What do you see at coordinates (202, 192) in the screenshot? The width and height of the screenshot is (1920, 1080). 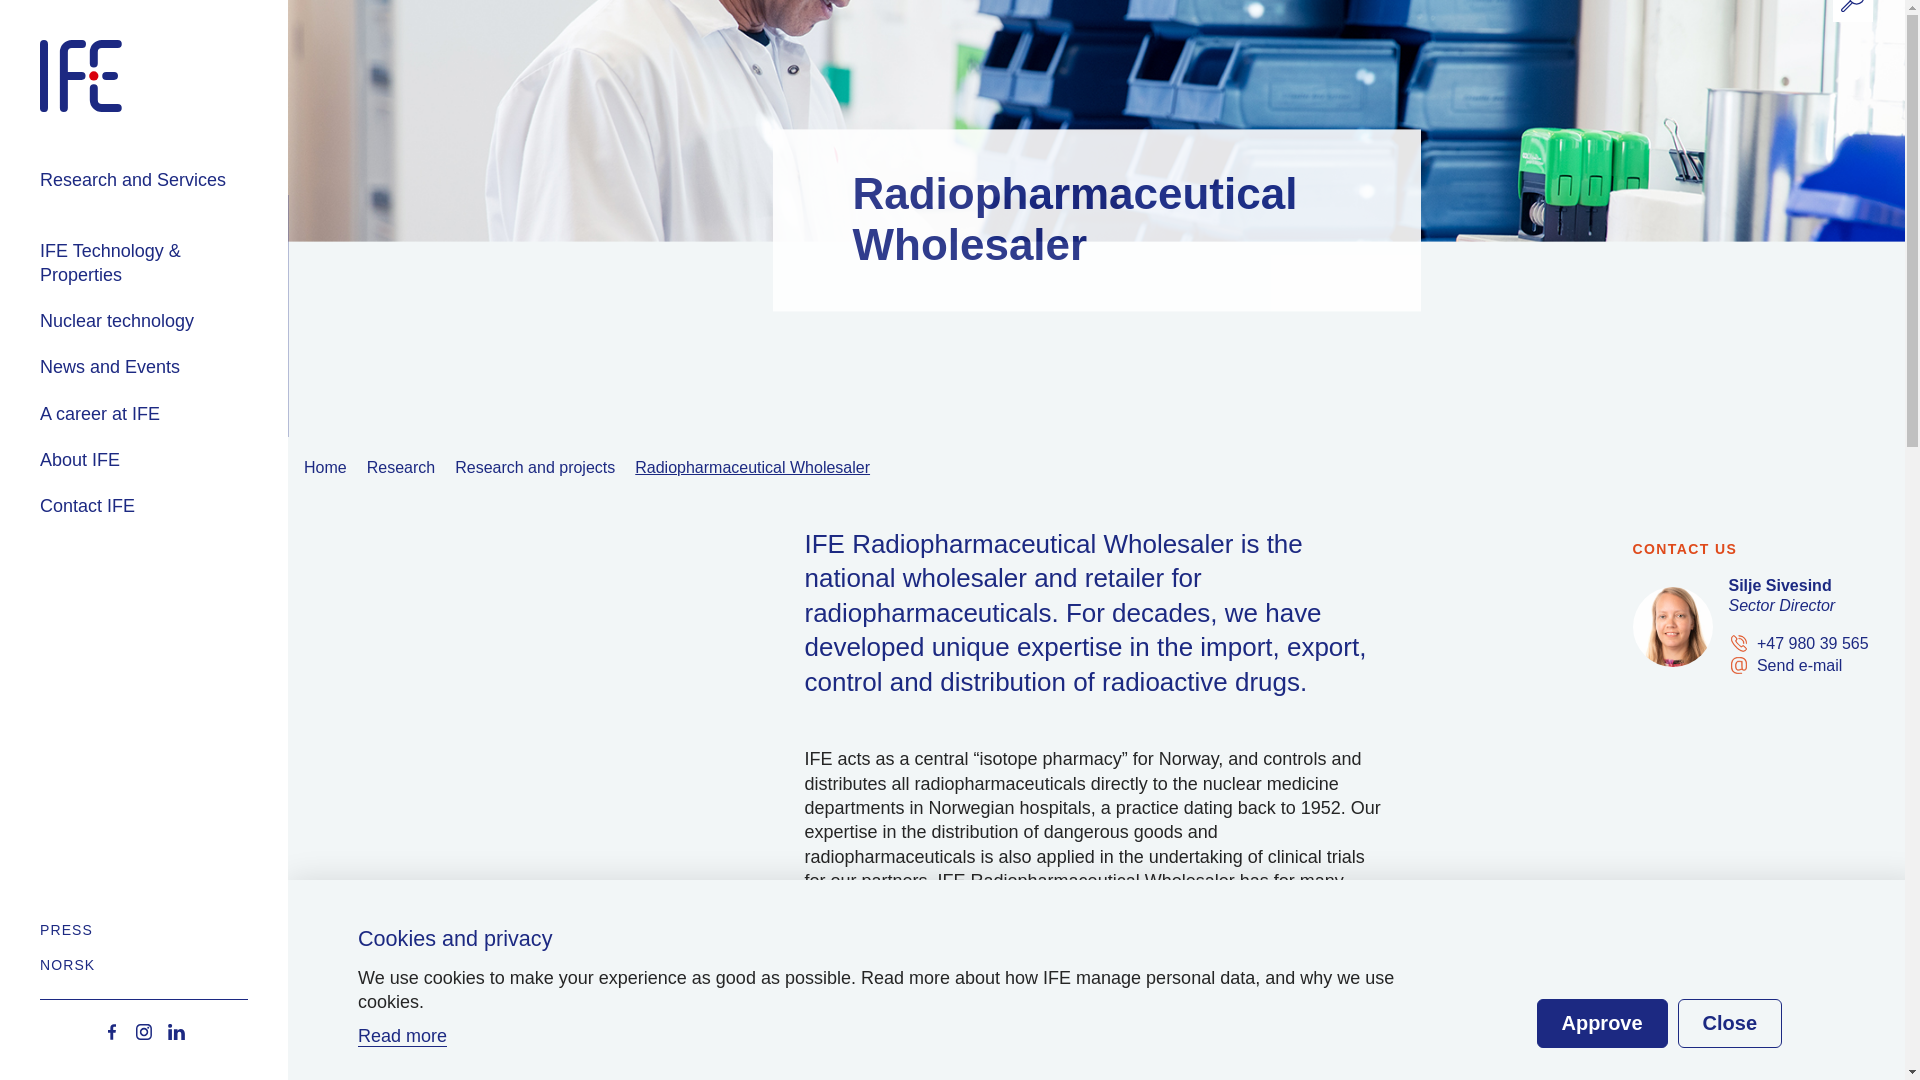 I see `Top level management` at bounding box center [202, 192].